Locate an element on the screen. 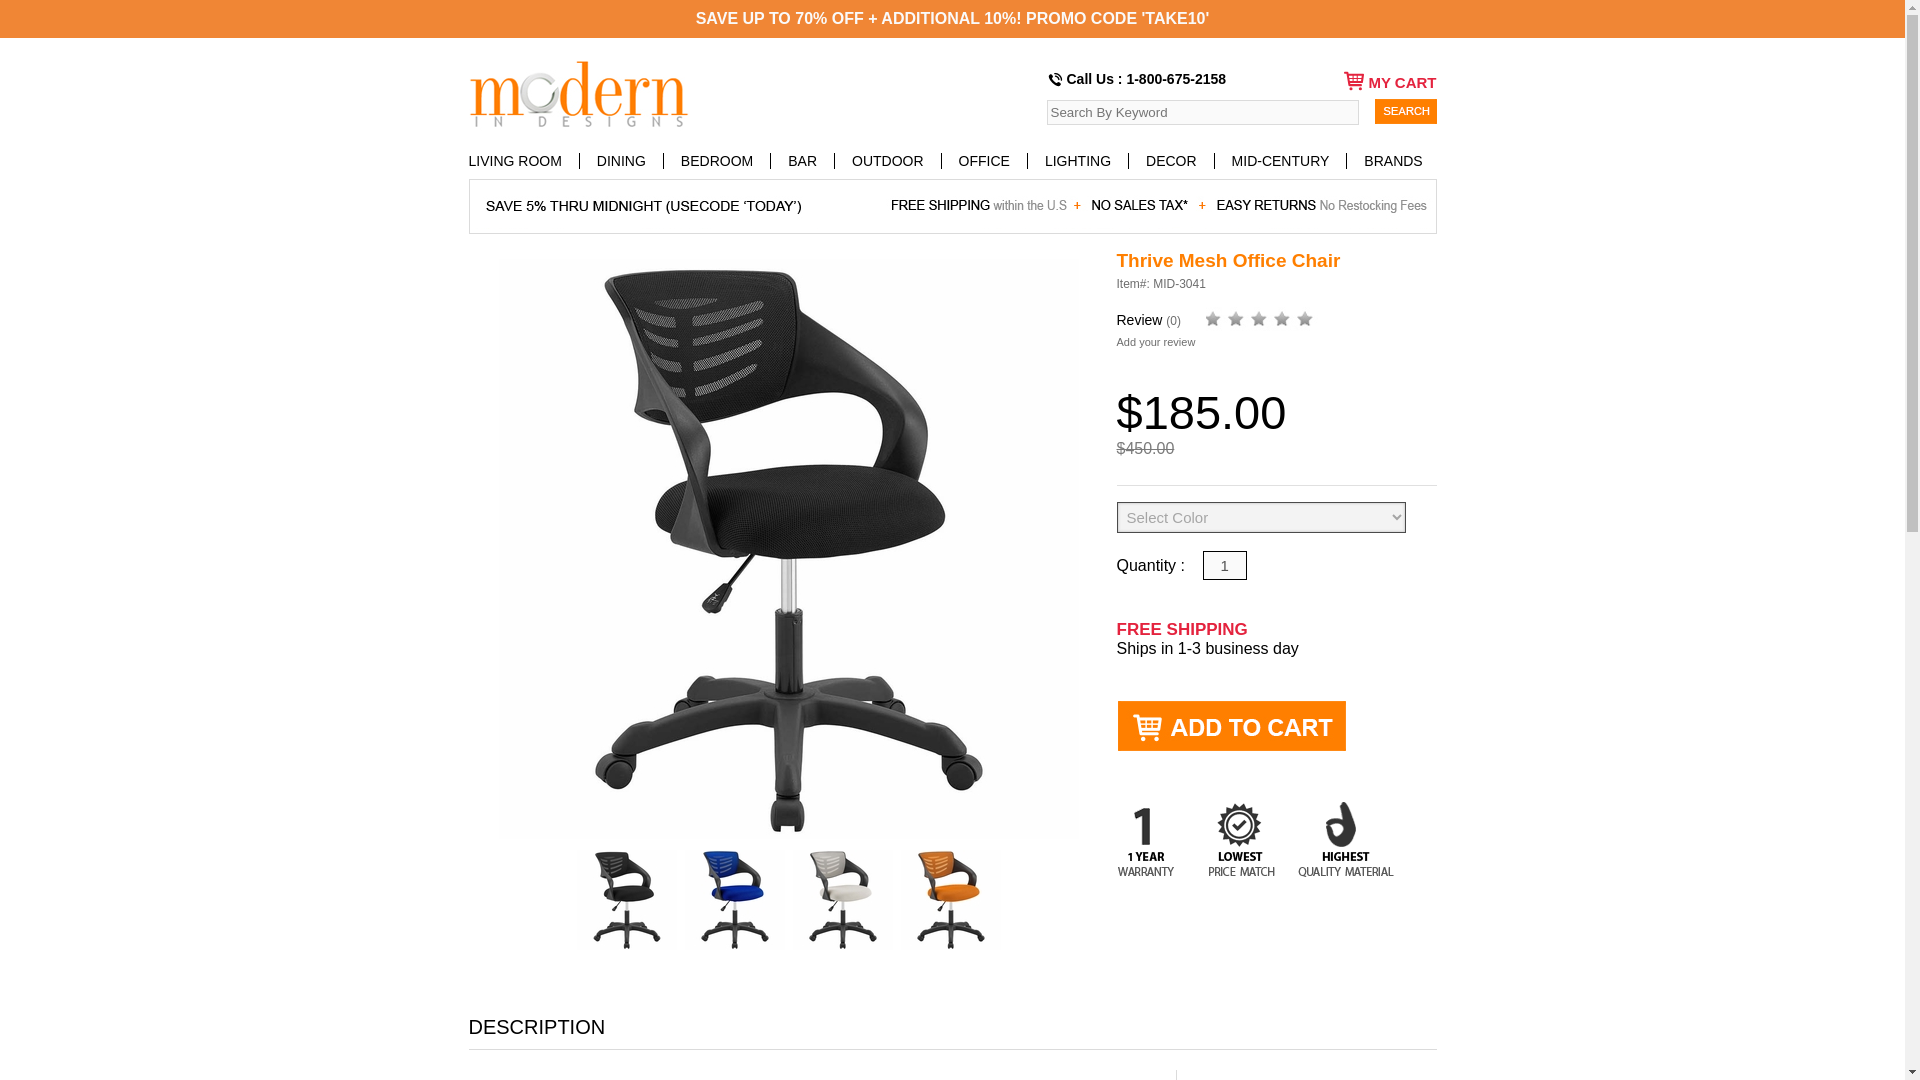 The image size is (1920, 1080). Dining is located at coordinates (622, 160).